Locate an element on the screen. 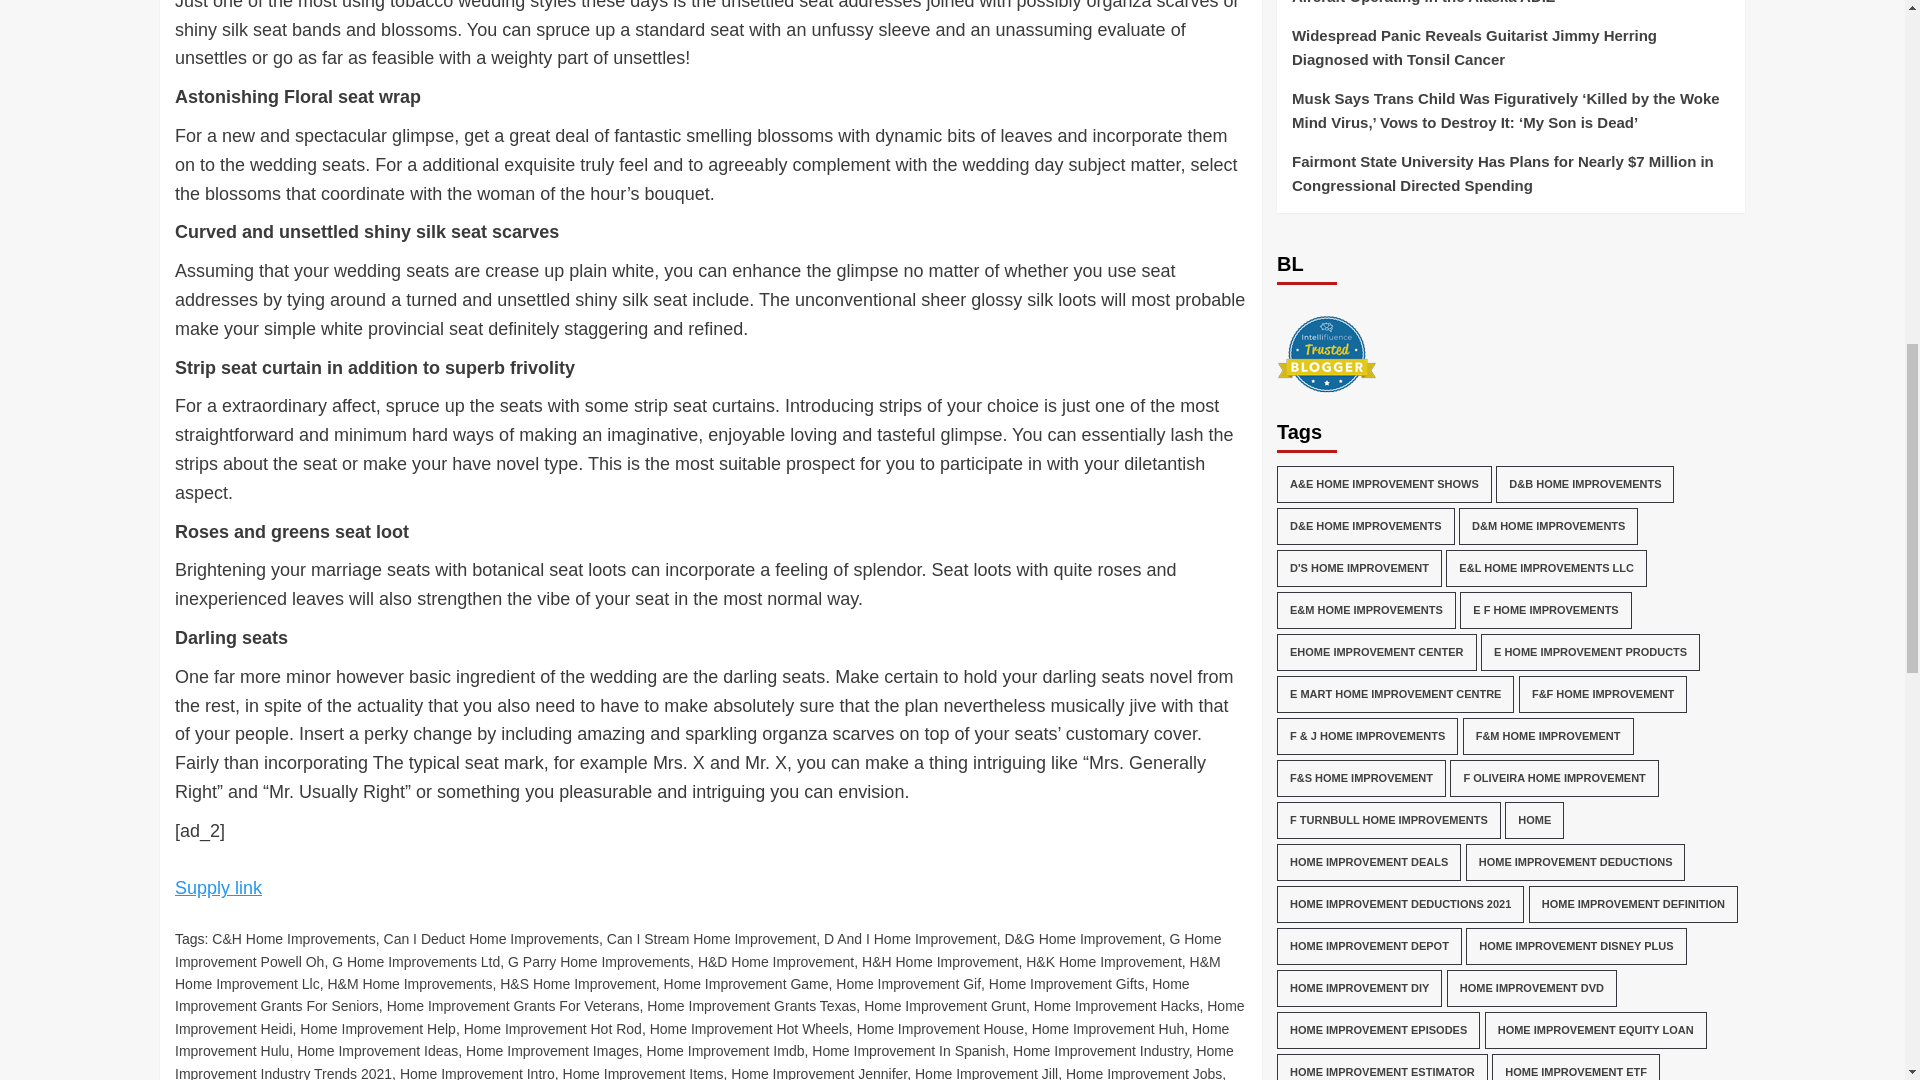  Home Improvement Gif is located at coordinates (908, 984).